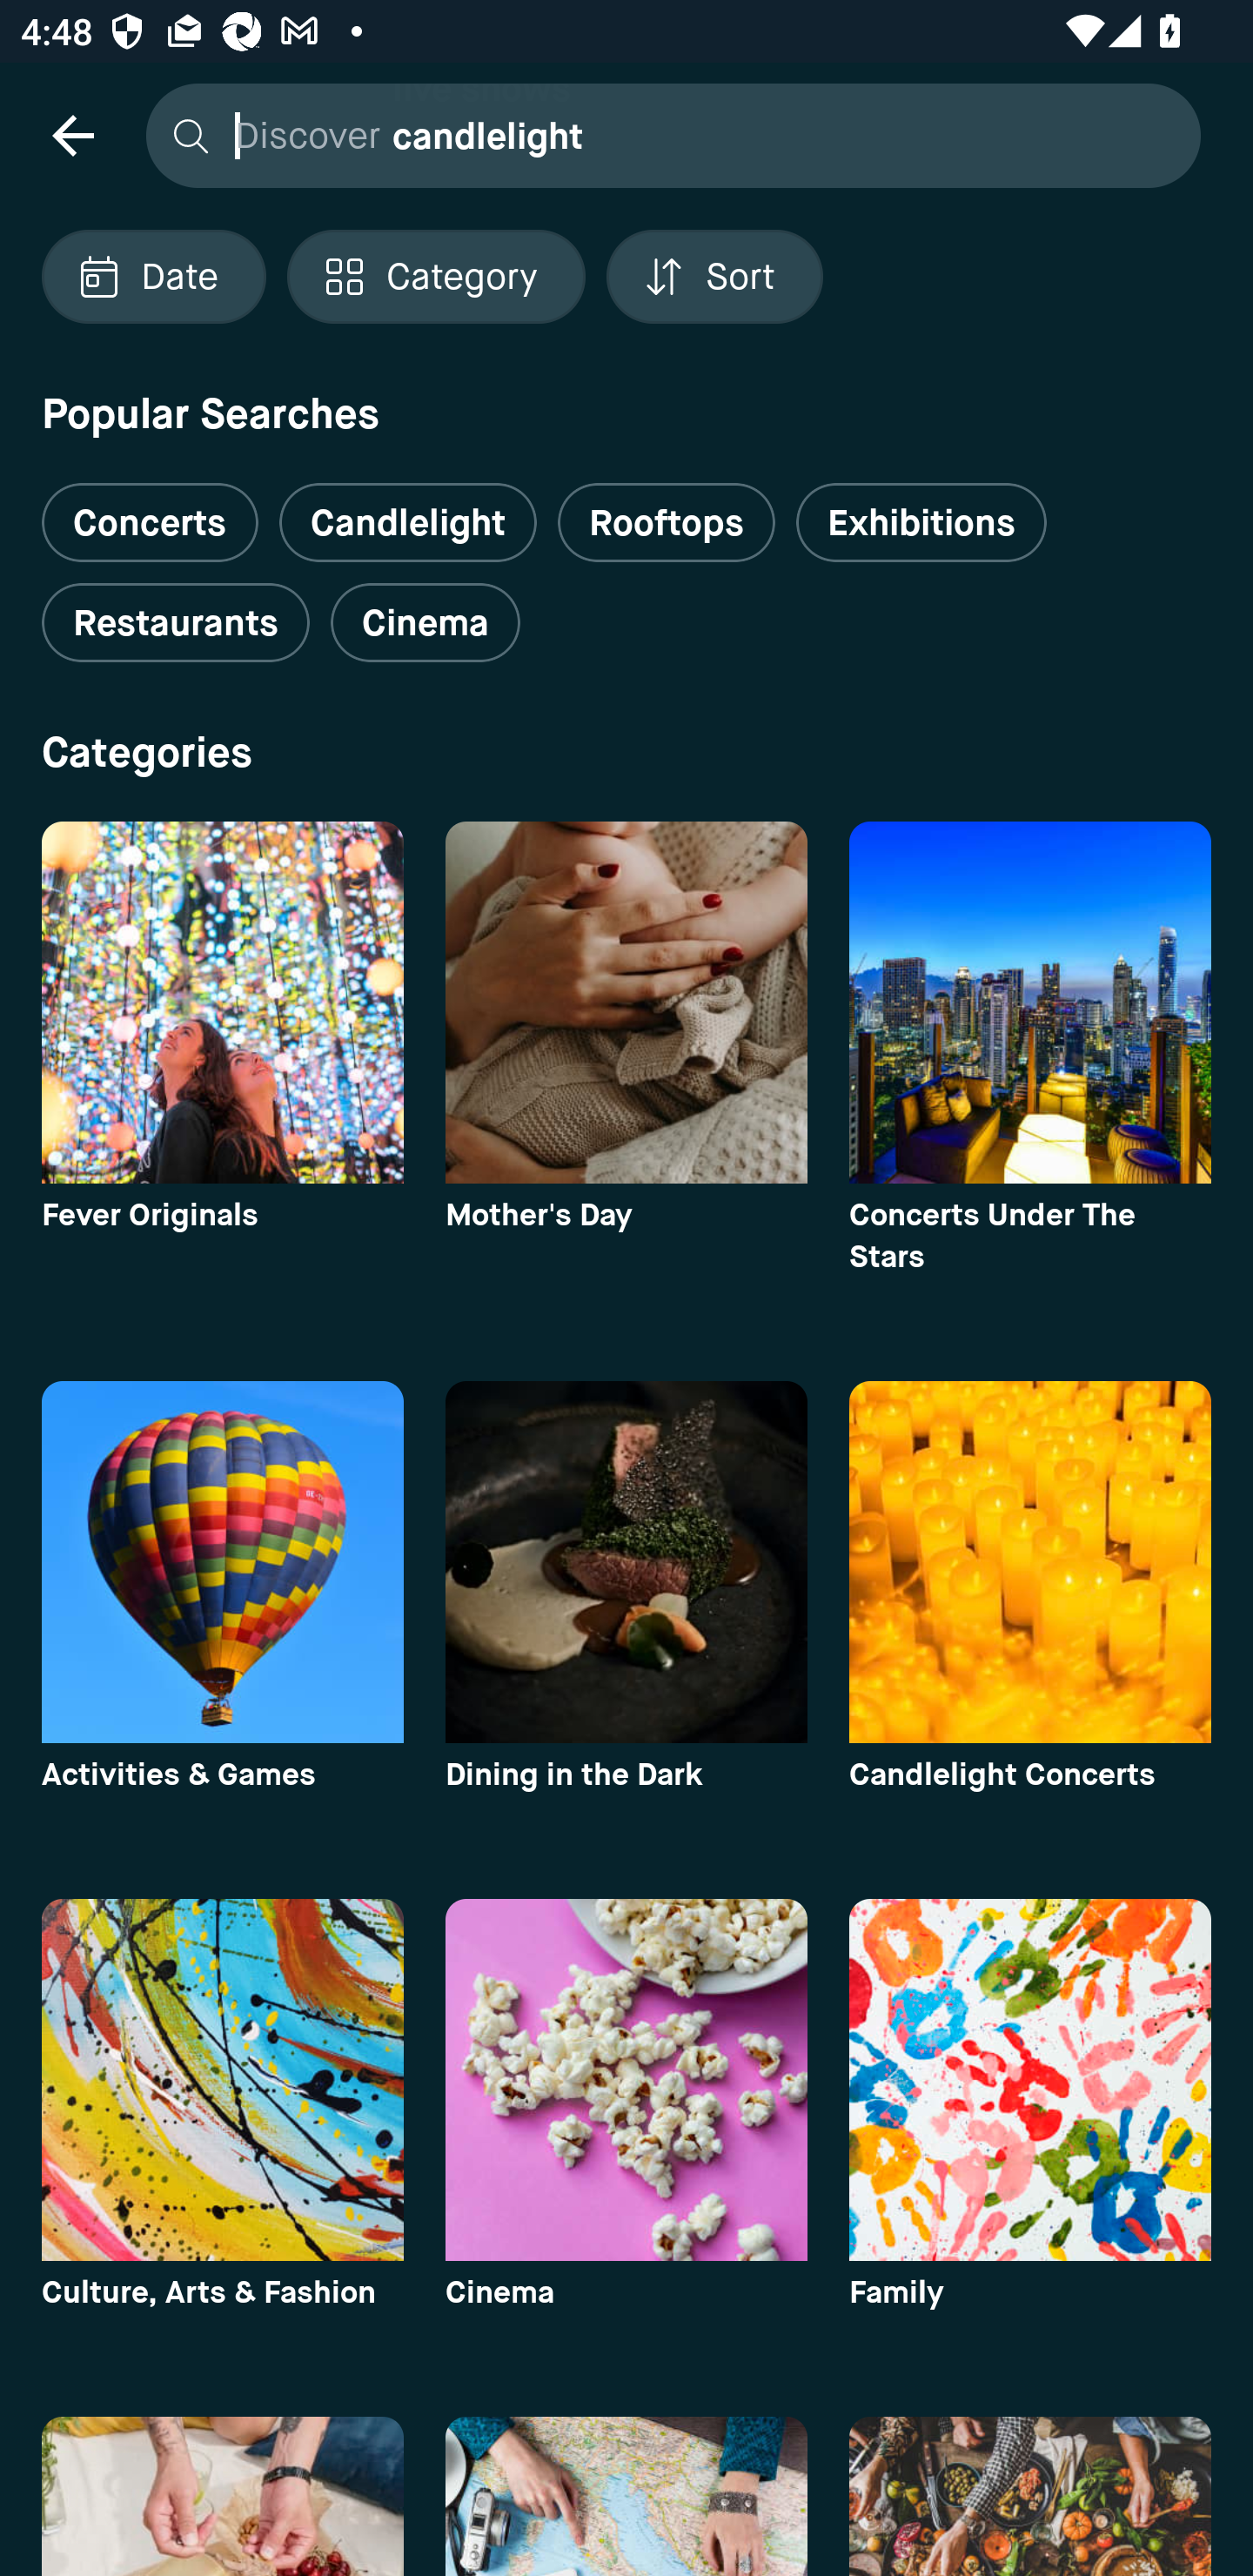 This screenshot has height=2576, width=1253. Describe the element at coordinates (714, 277) in the screenshot. I see `Localized description Sort` at that location.